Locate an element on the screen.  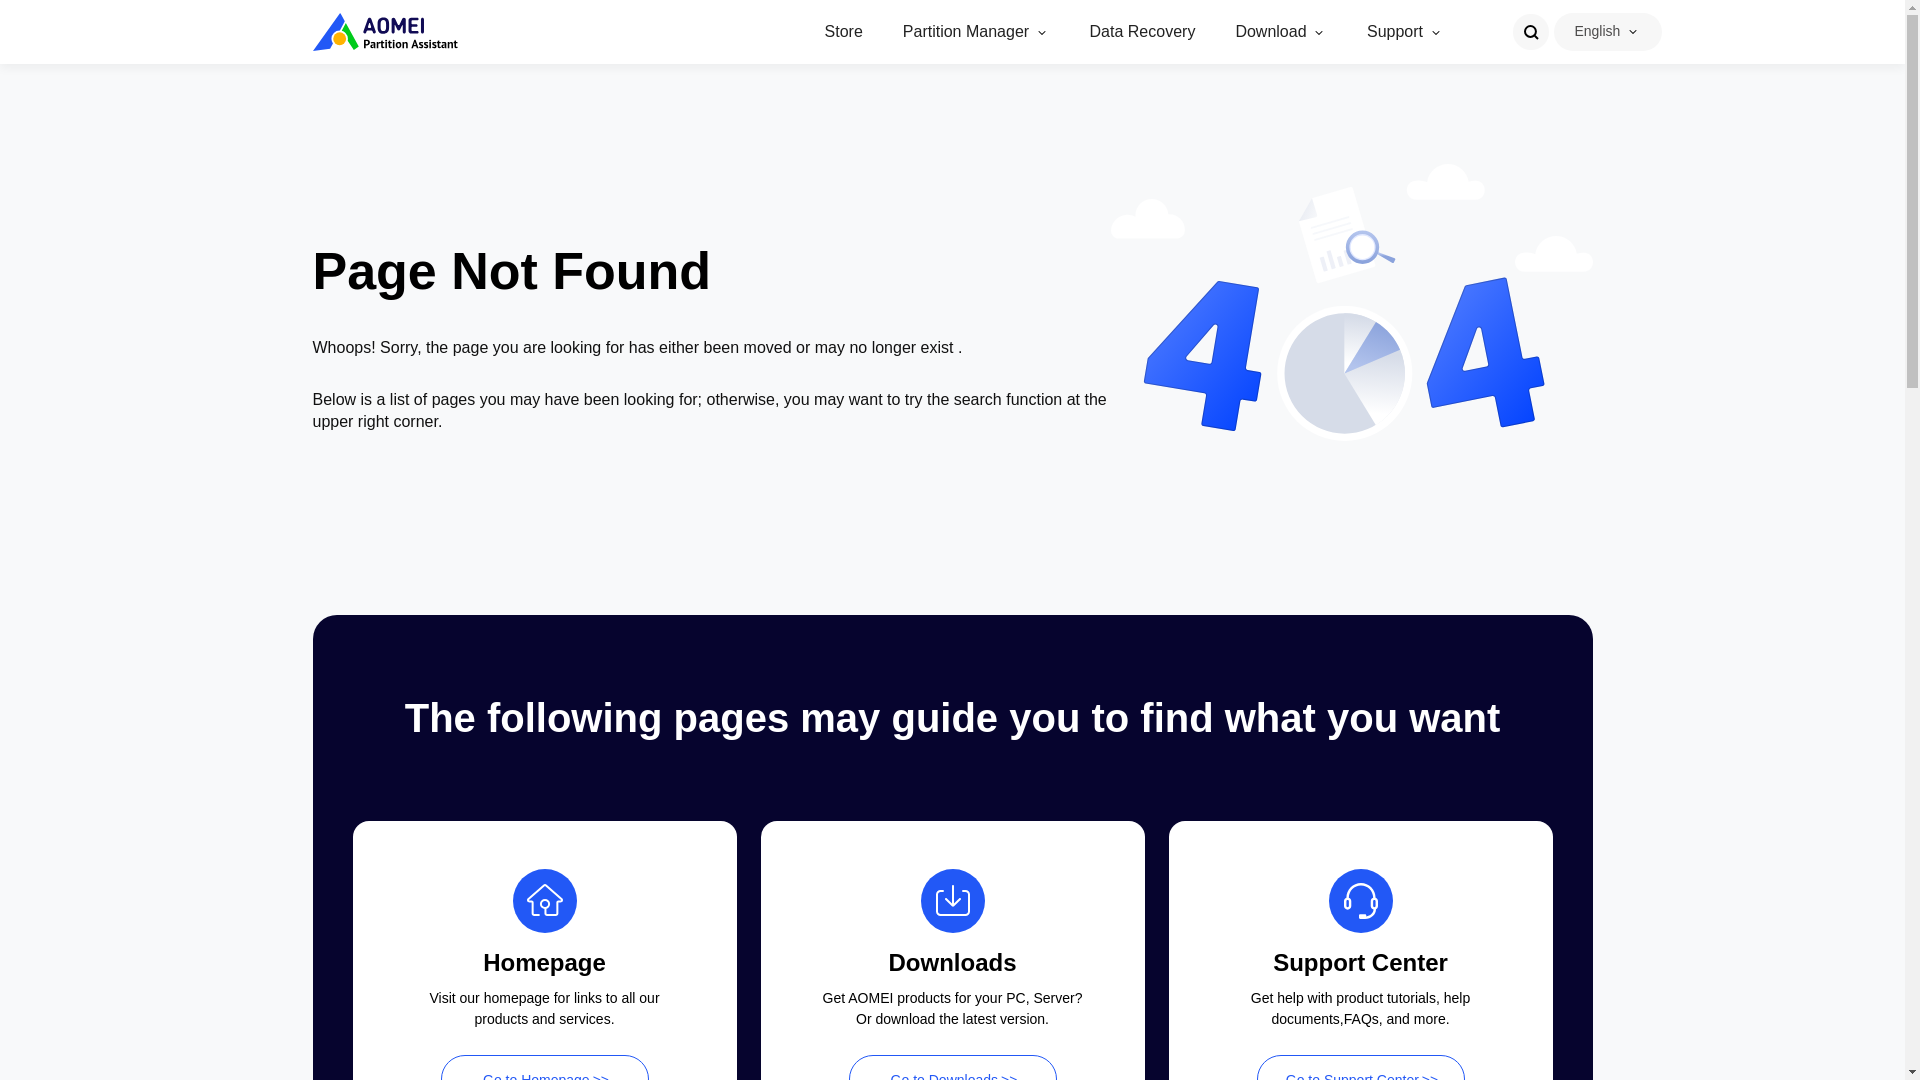
Partition Manager is located at coordinates (966, 32).